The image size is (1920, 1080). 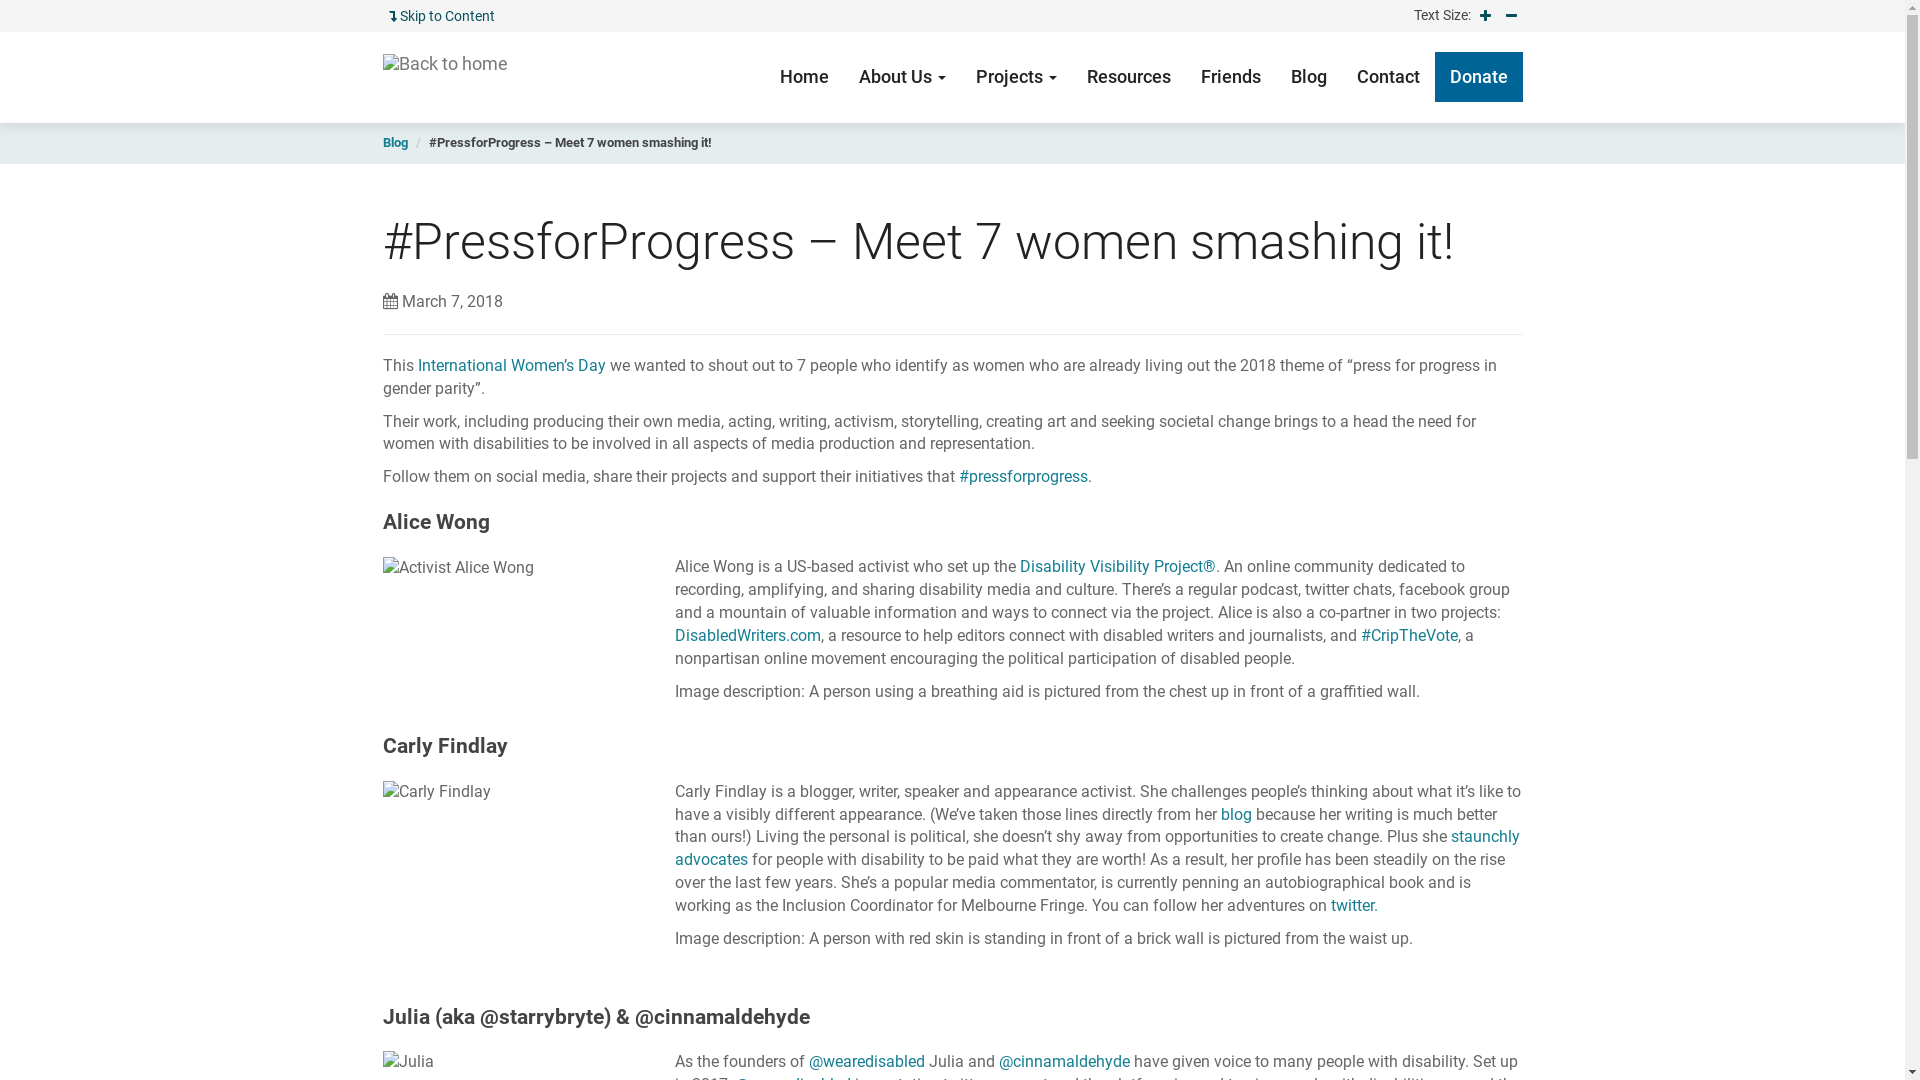 I want to click on Projects, so click(x=1016, y=77).